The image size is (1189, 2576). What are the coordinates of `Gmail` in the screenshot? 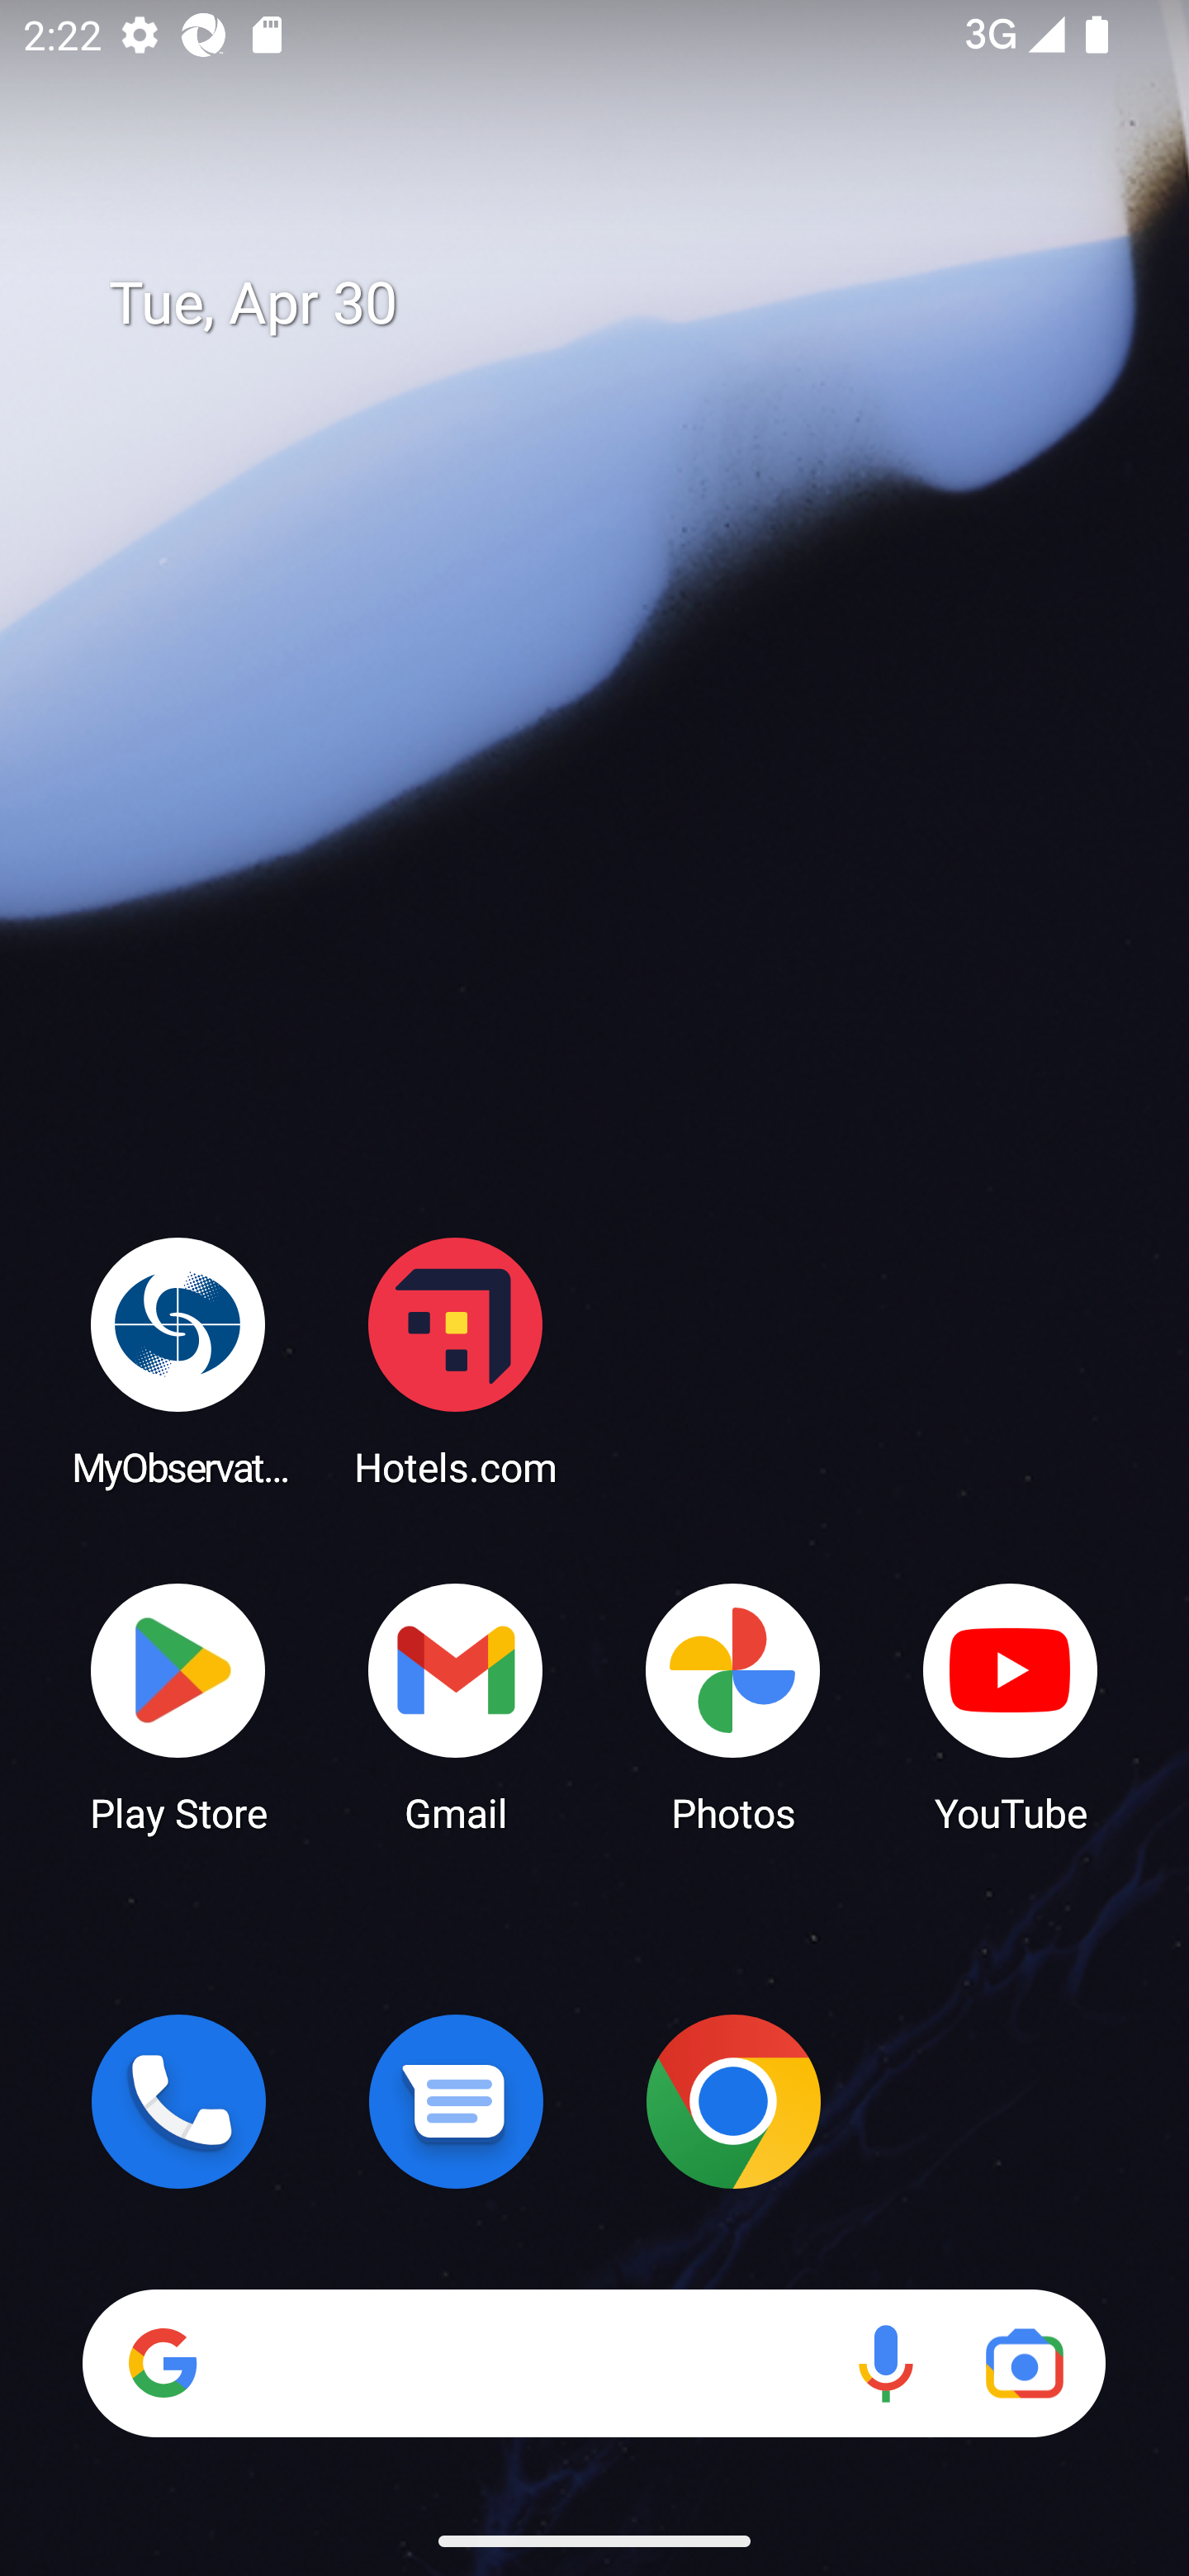 It's located at (456, 1706).